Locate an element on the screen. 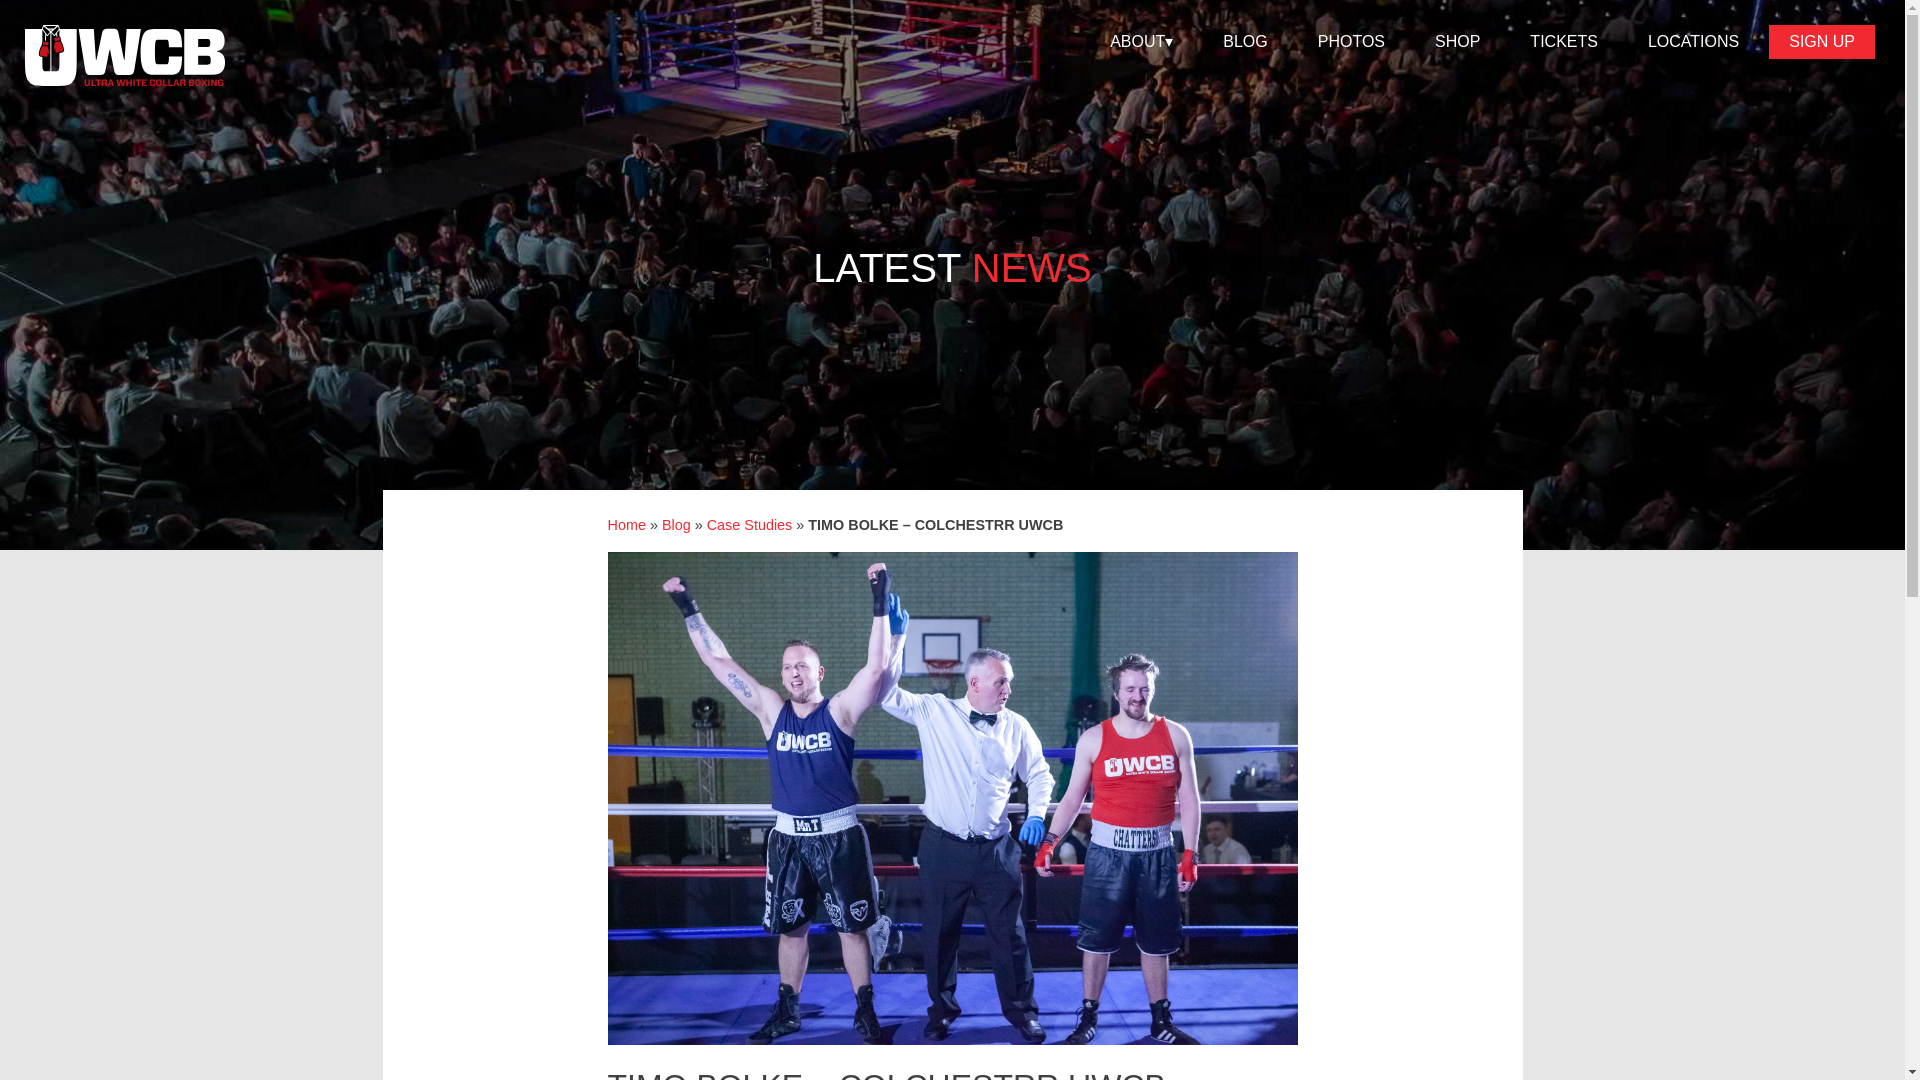 This screenshot has width=1920, height=1080. ABOUT is located at coordinates (1141, 42).